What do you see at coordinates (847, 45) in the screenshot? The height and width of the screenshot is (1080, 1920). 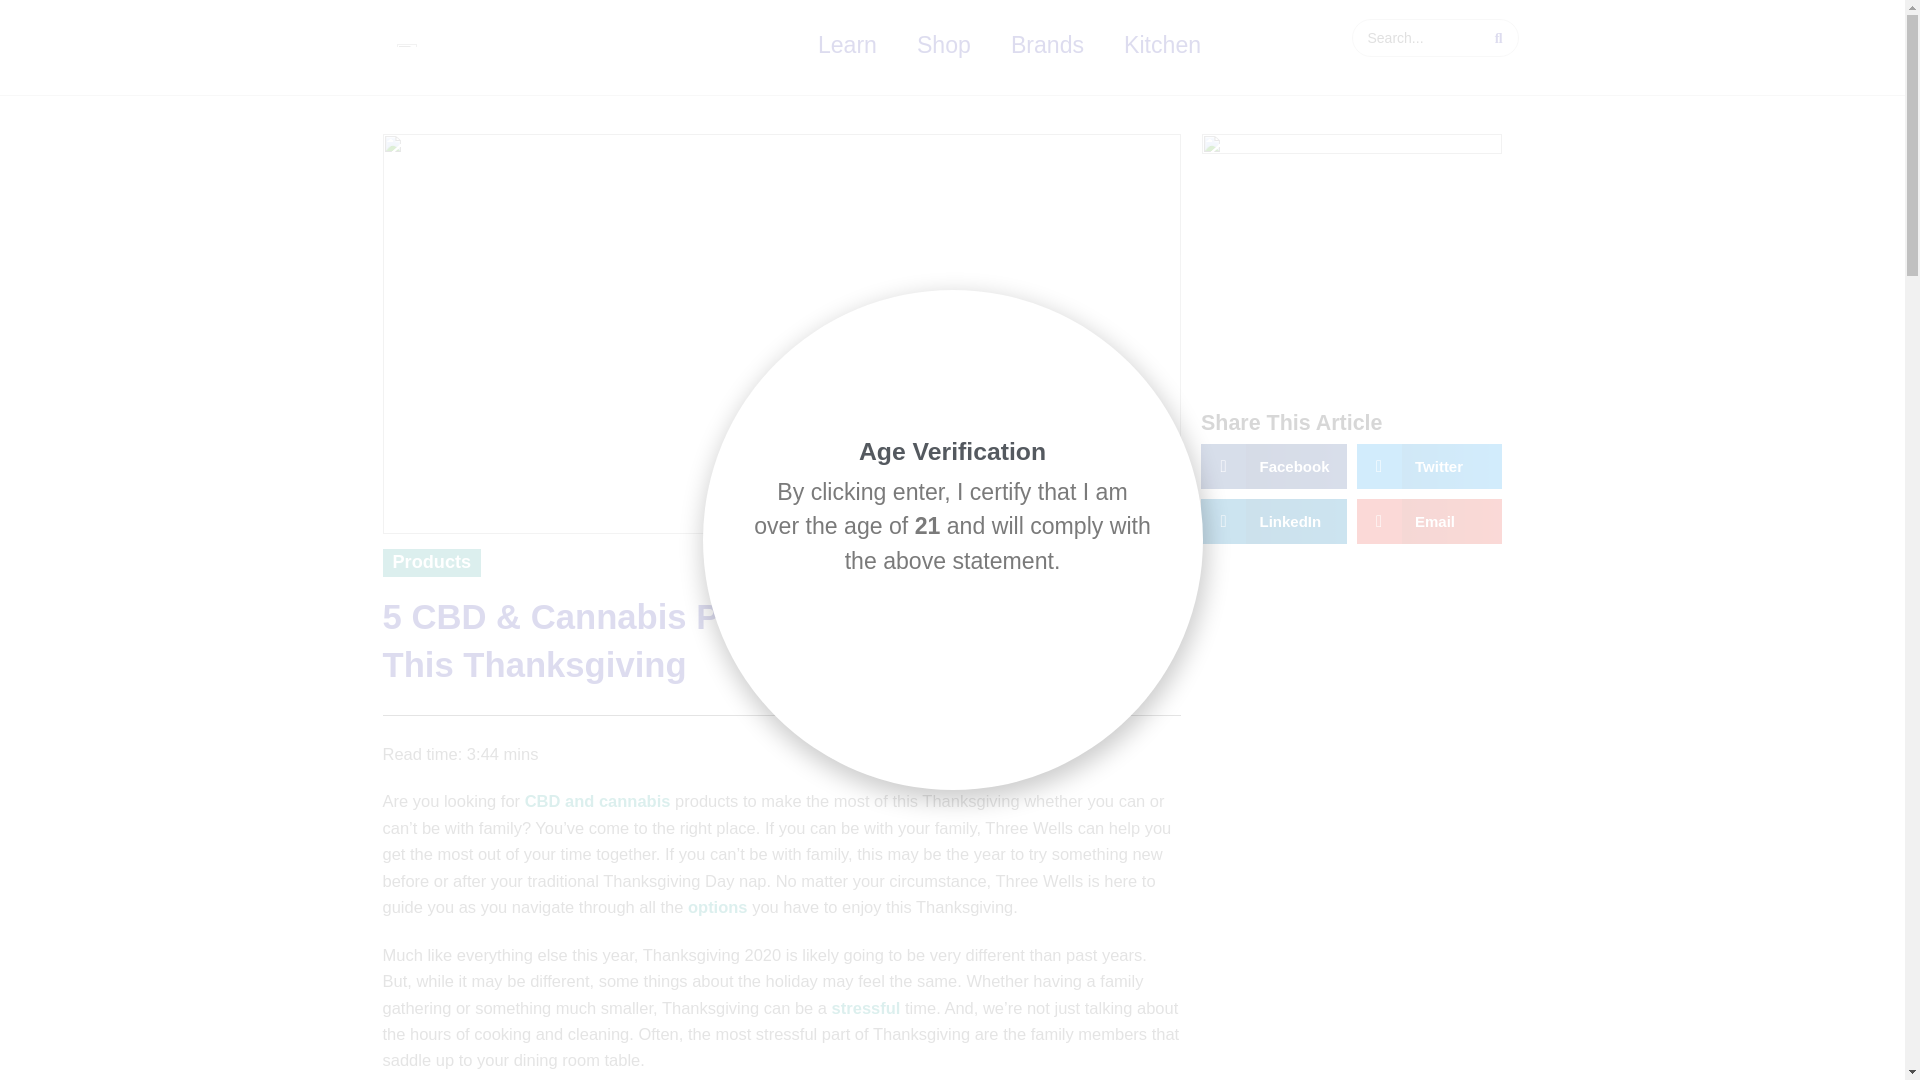 I see `Learn` at bounding box center [847, 45].